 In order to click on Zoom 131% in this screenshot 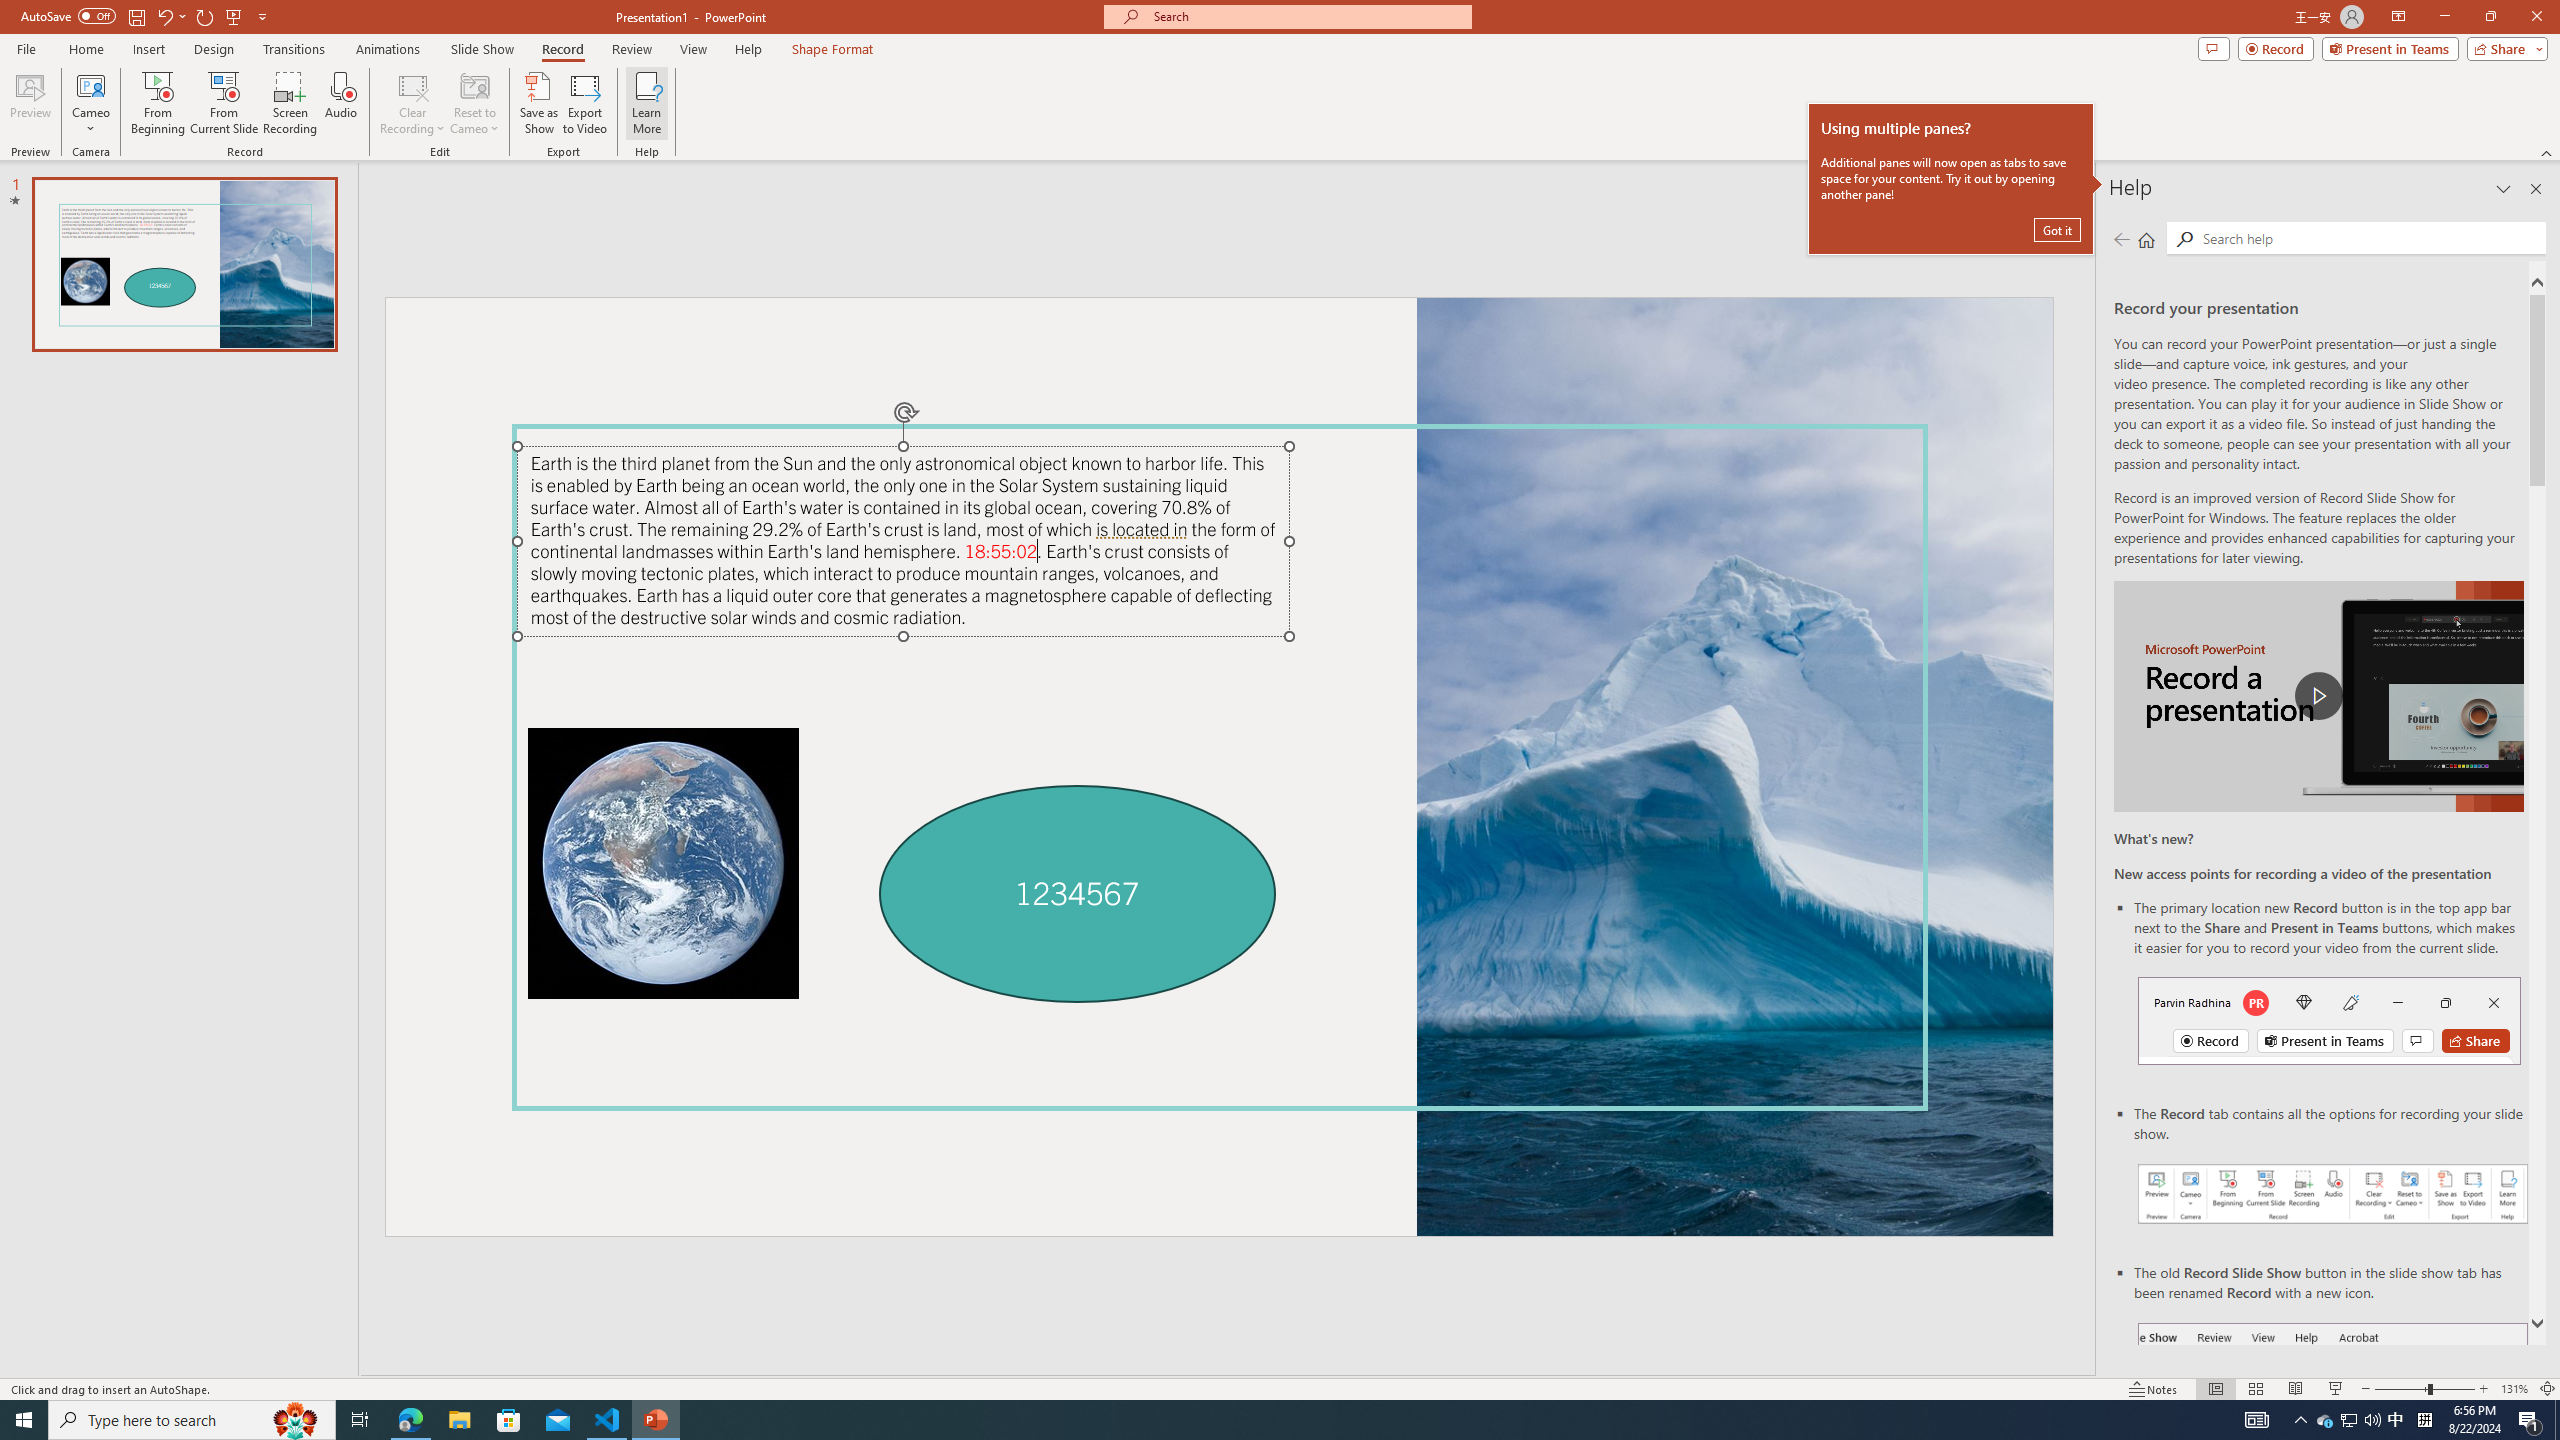, I will do `click(2514, 1389)`.